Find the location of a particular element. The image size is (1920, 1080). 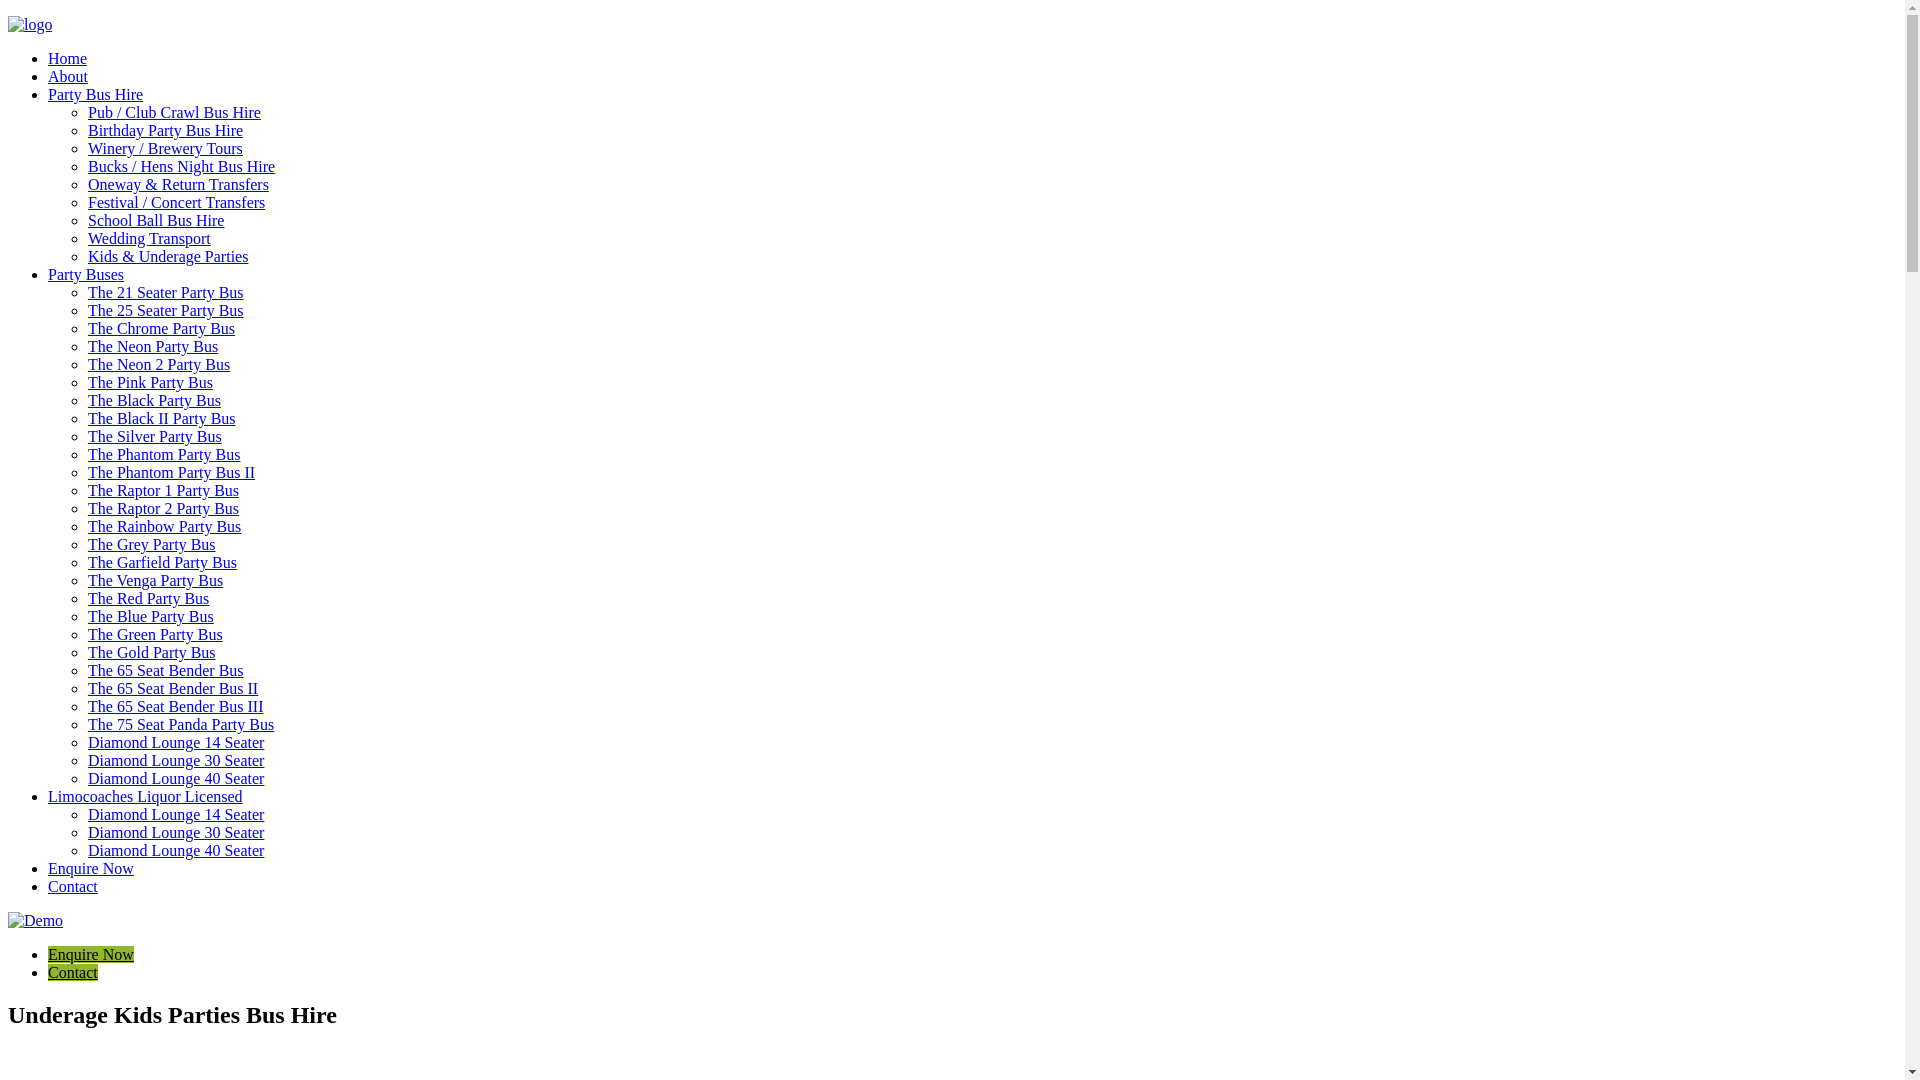

Contact is located at coordinates (73, 886).